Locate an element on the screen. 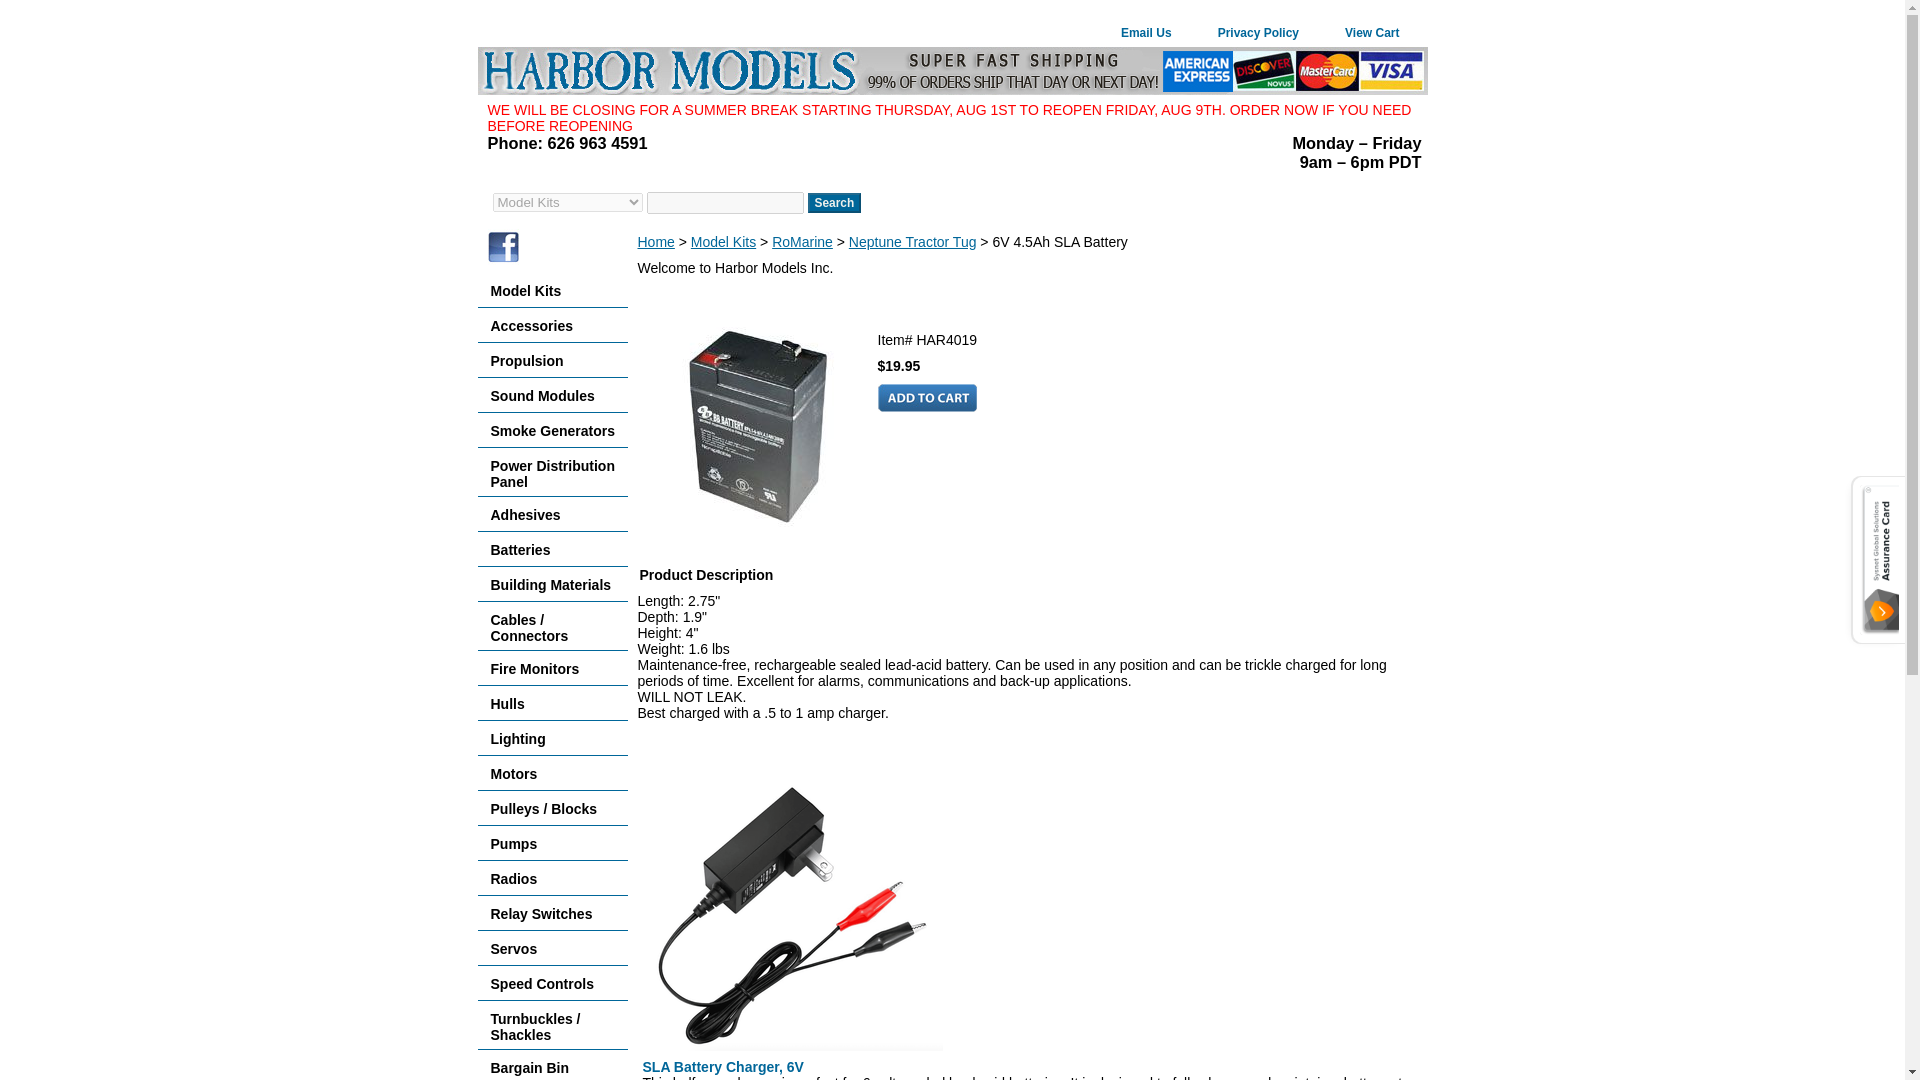 The image size is (1920, 1080). Hulls is located at coordinates (552, 703).